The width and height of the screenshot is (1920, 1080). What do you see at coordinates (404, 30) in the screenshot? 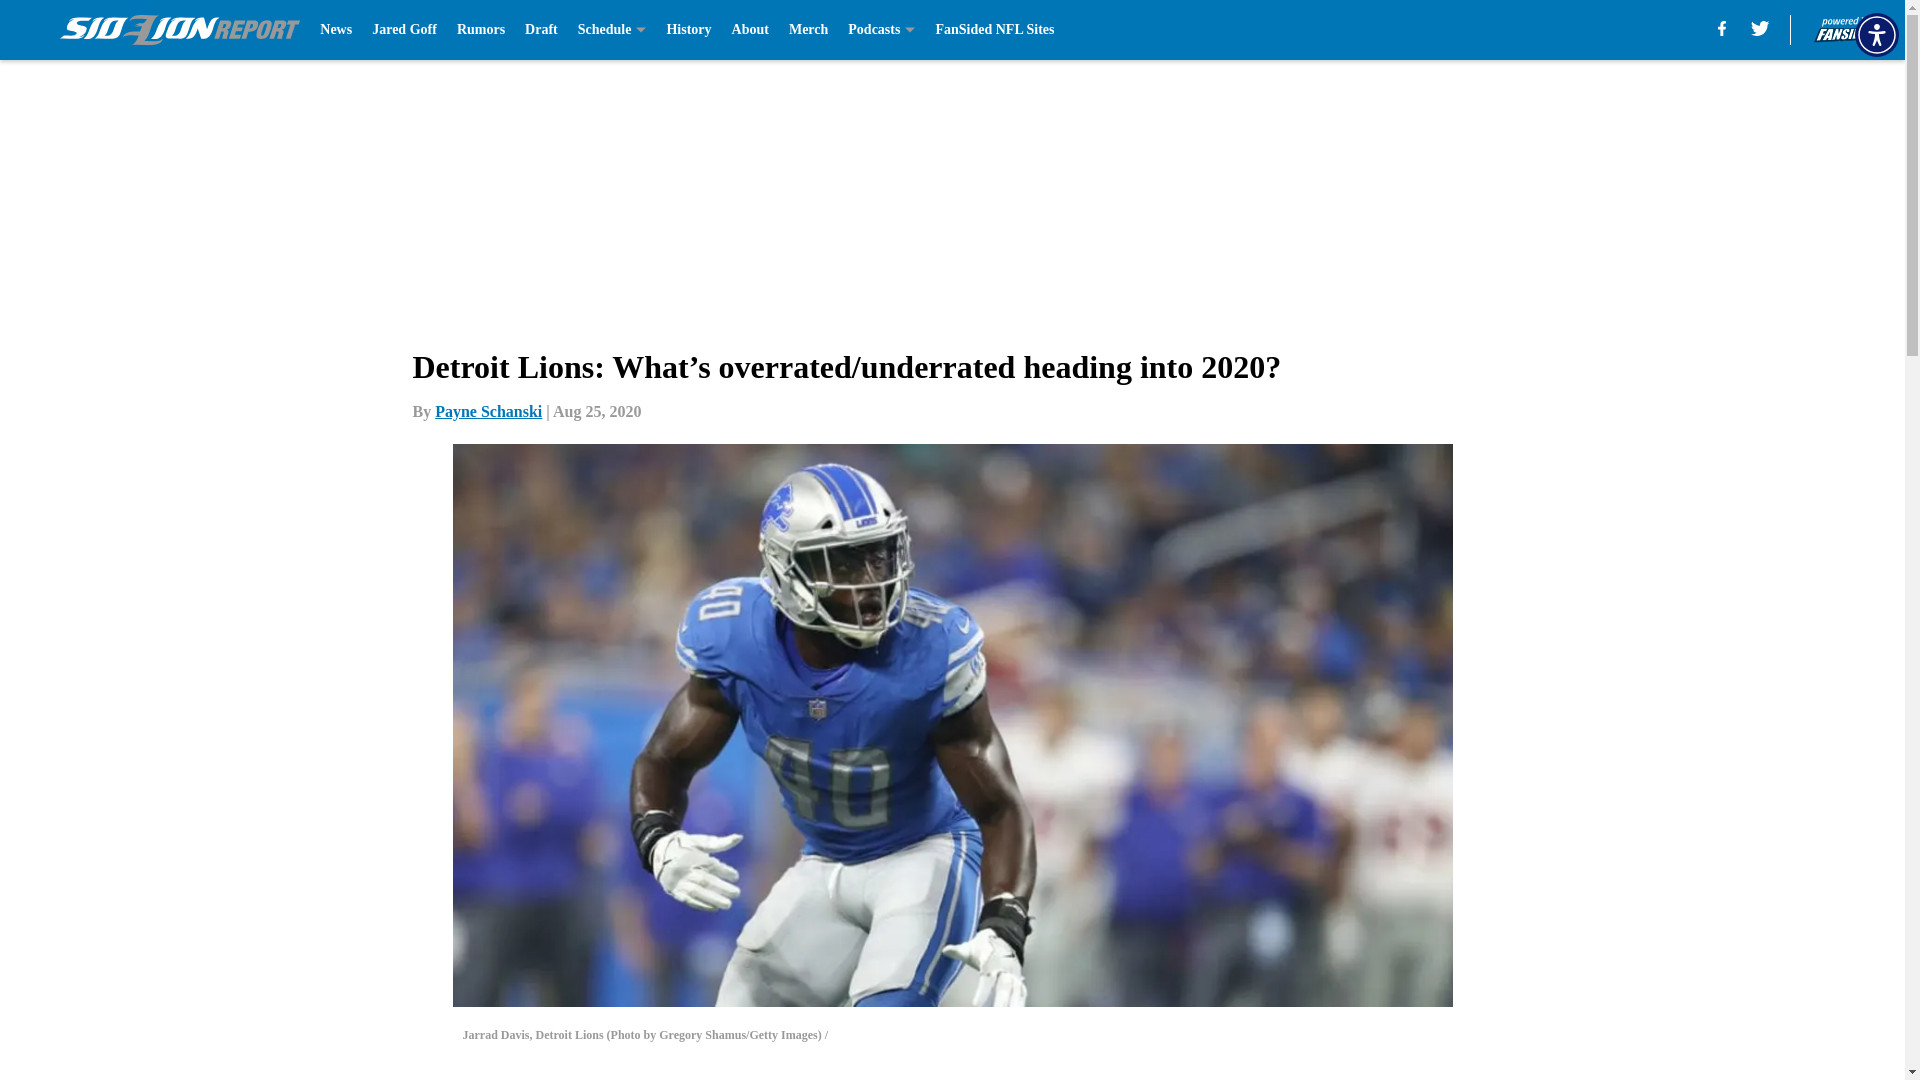
I see `Jared Goff` at bounding box center [404, 30].